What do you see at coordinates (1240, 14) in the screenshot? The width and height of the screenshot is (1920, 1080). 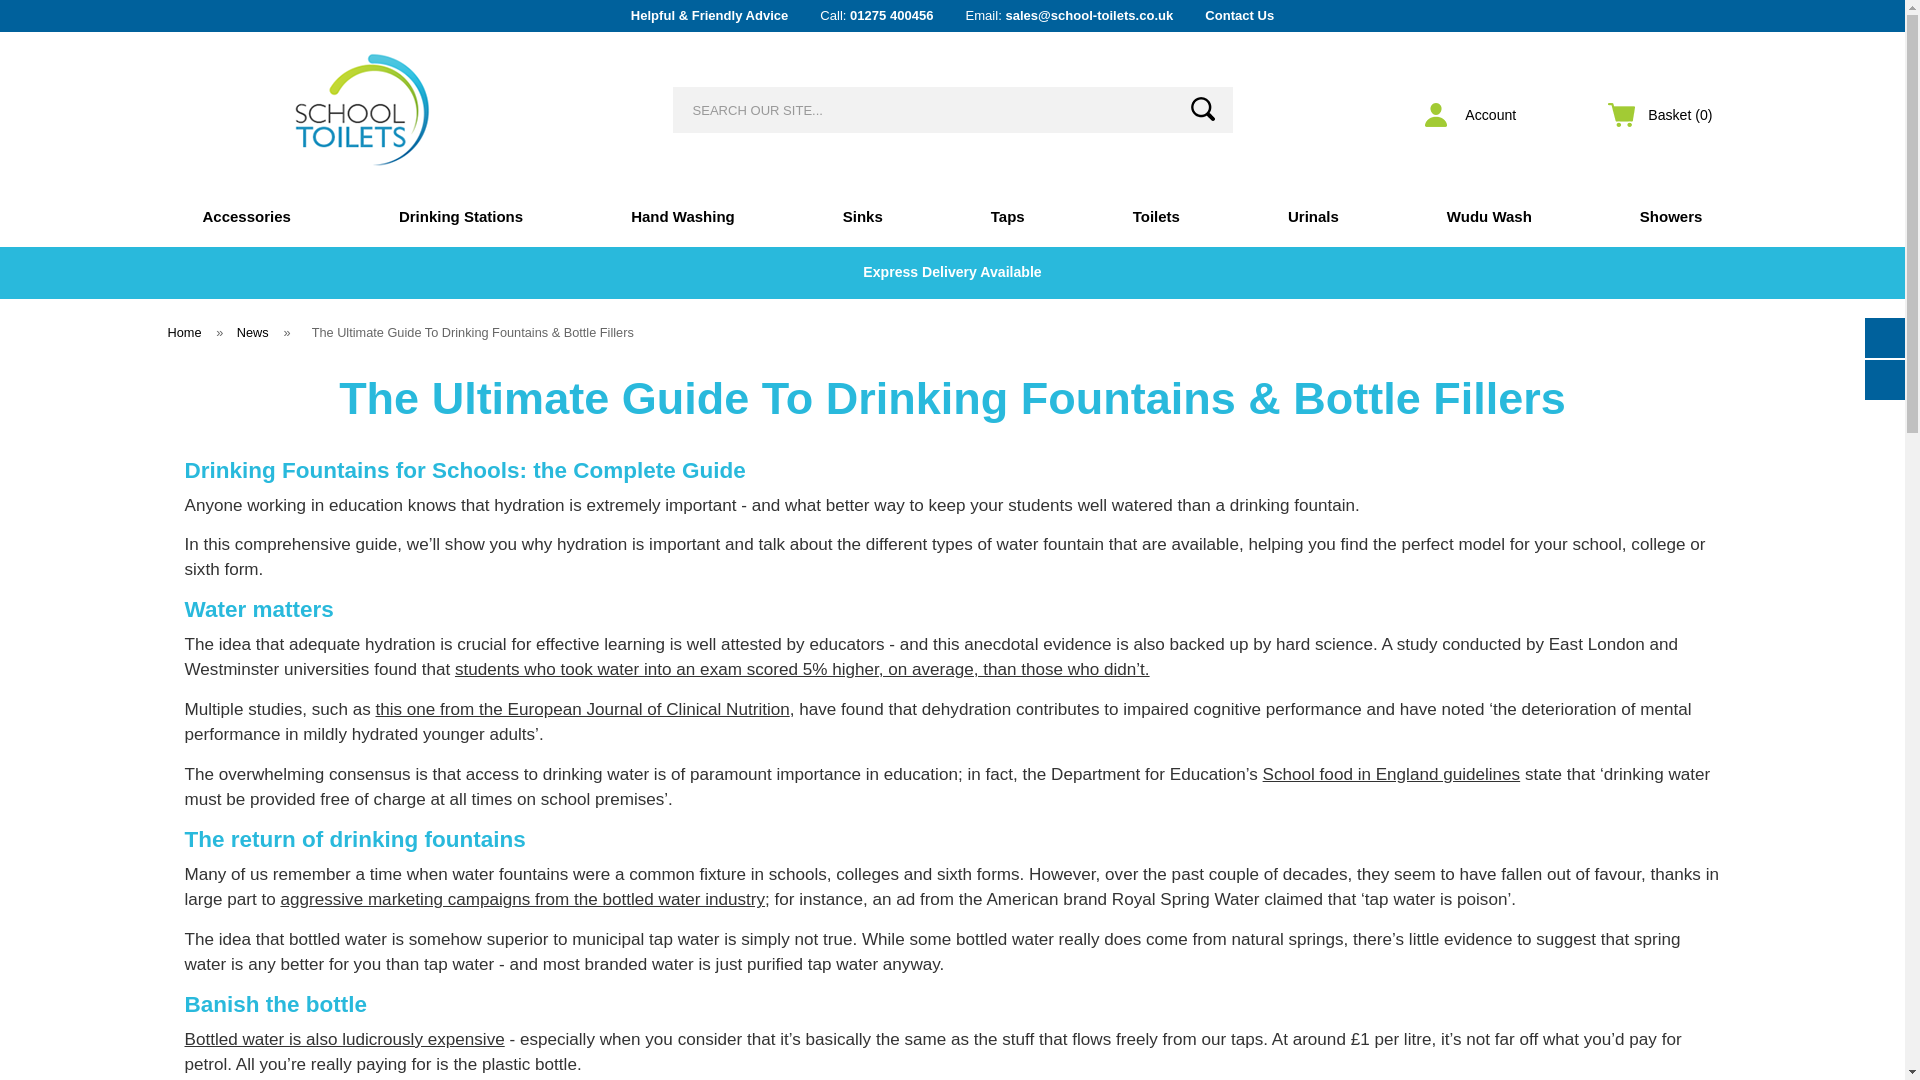 I see `Contact Us` at bounding box center [1240, 14].